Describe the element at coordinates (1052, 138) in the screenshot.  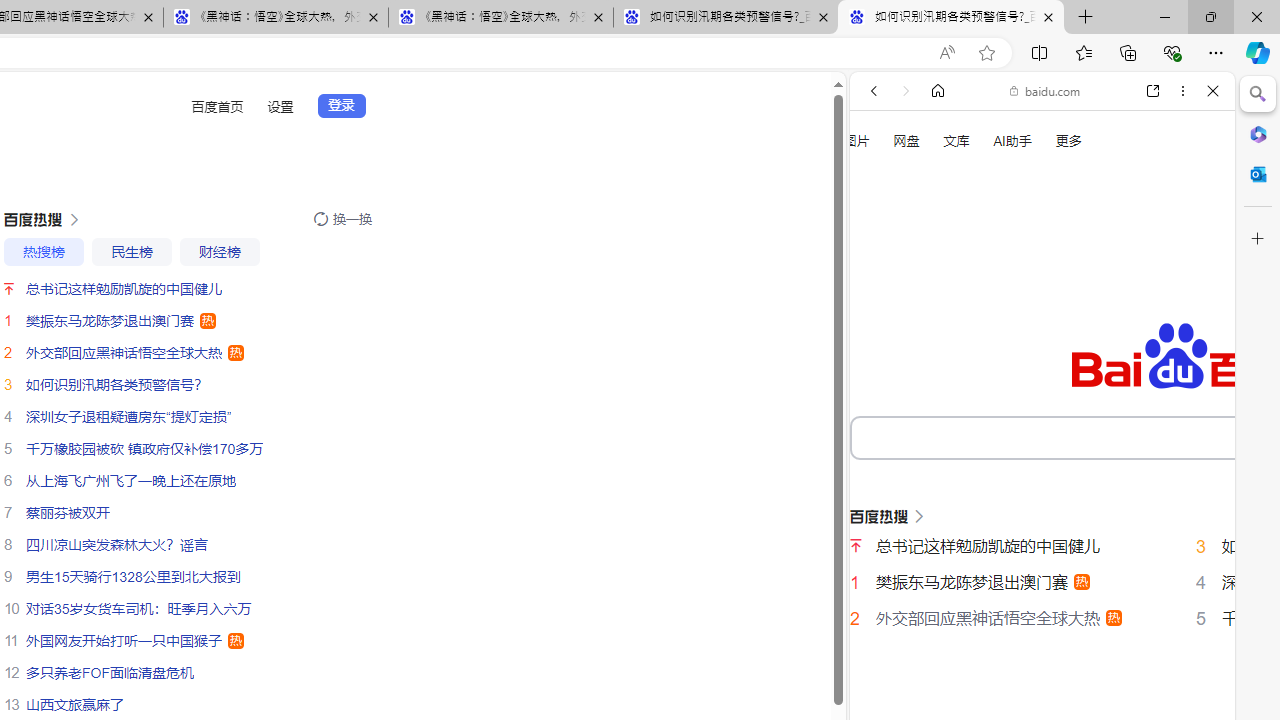
I see `Search the web` at that location.